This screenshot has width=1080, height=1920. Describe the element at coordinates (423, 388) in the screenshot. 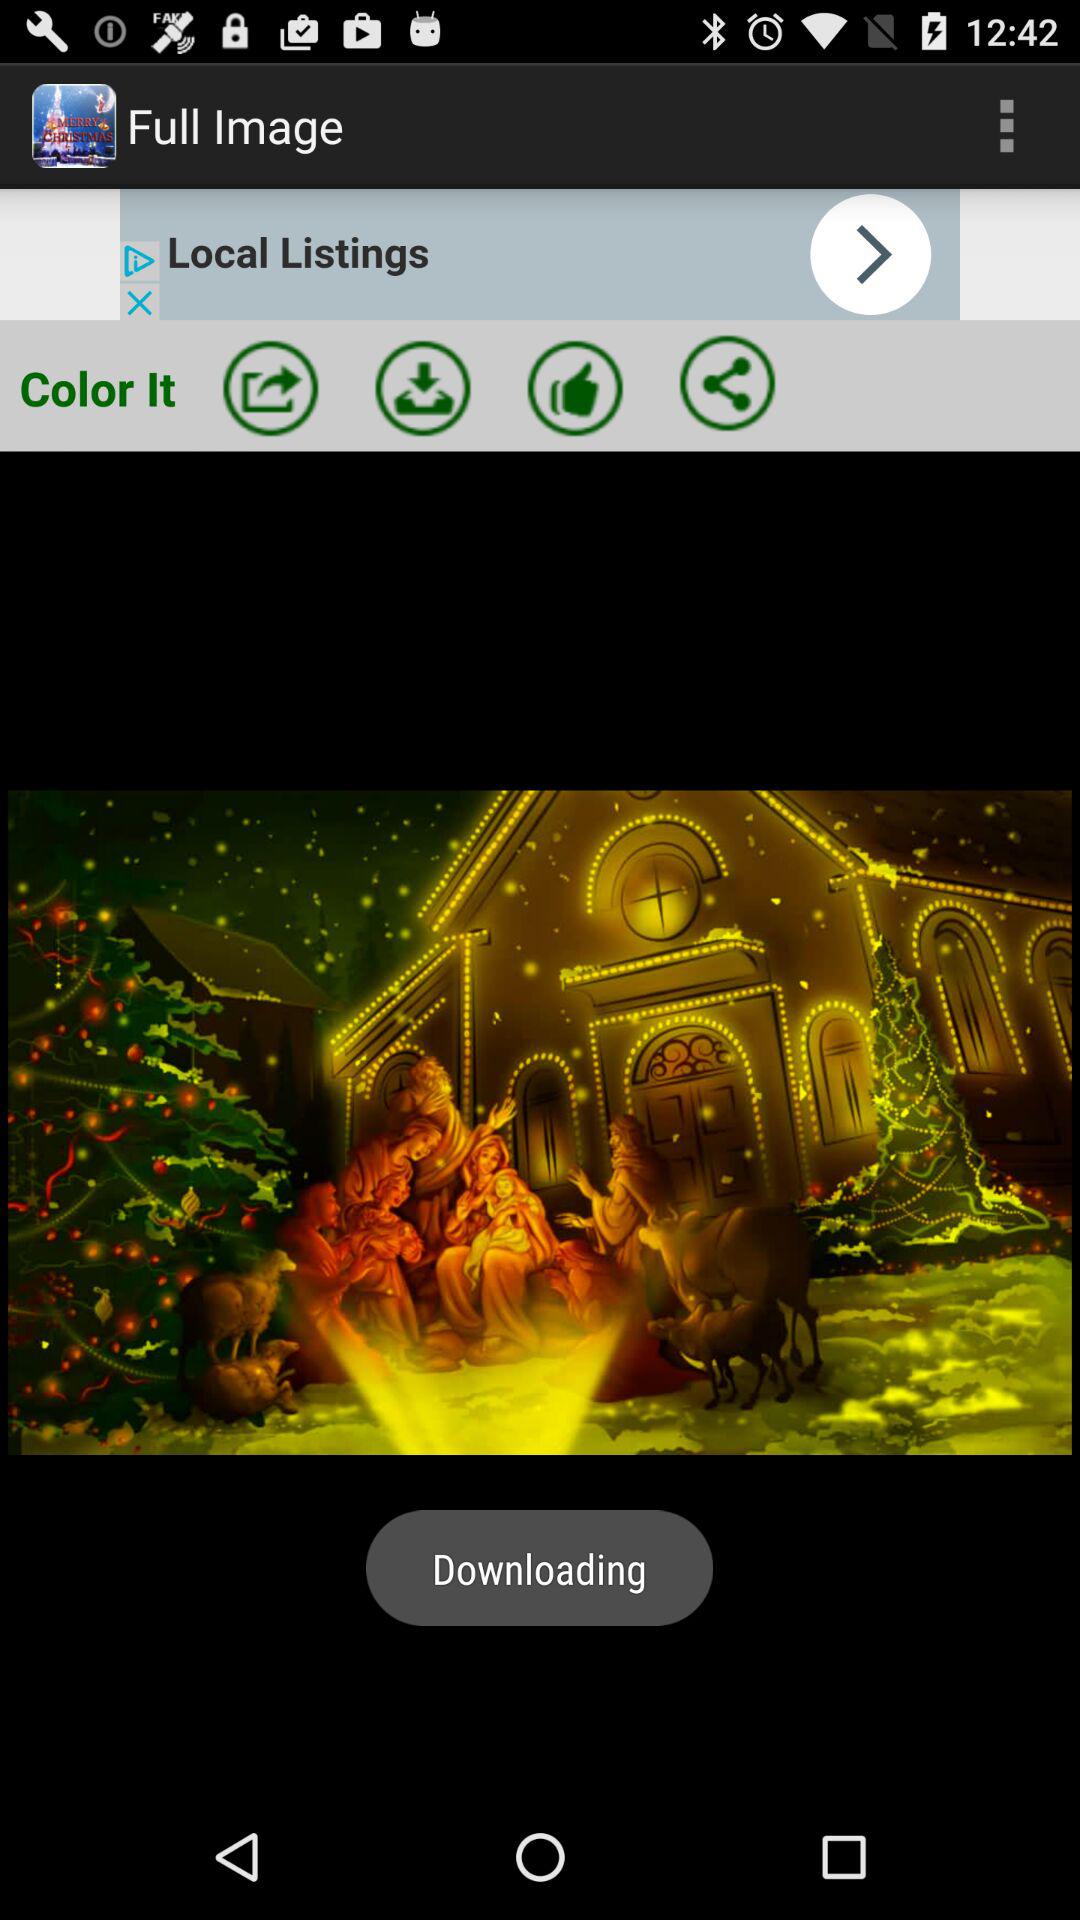

I see `download selected item` at that location.